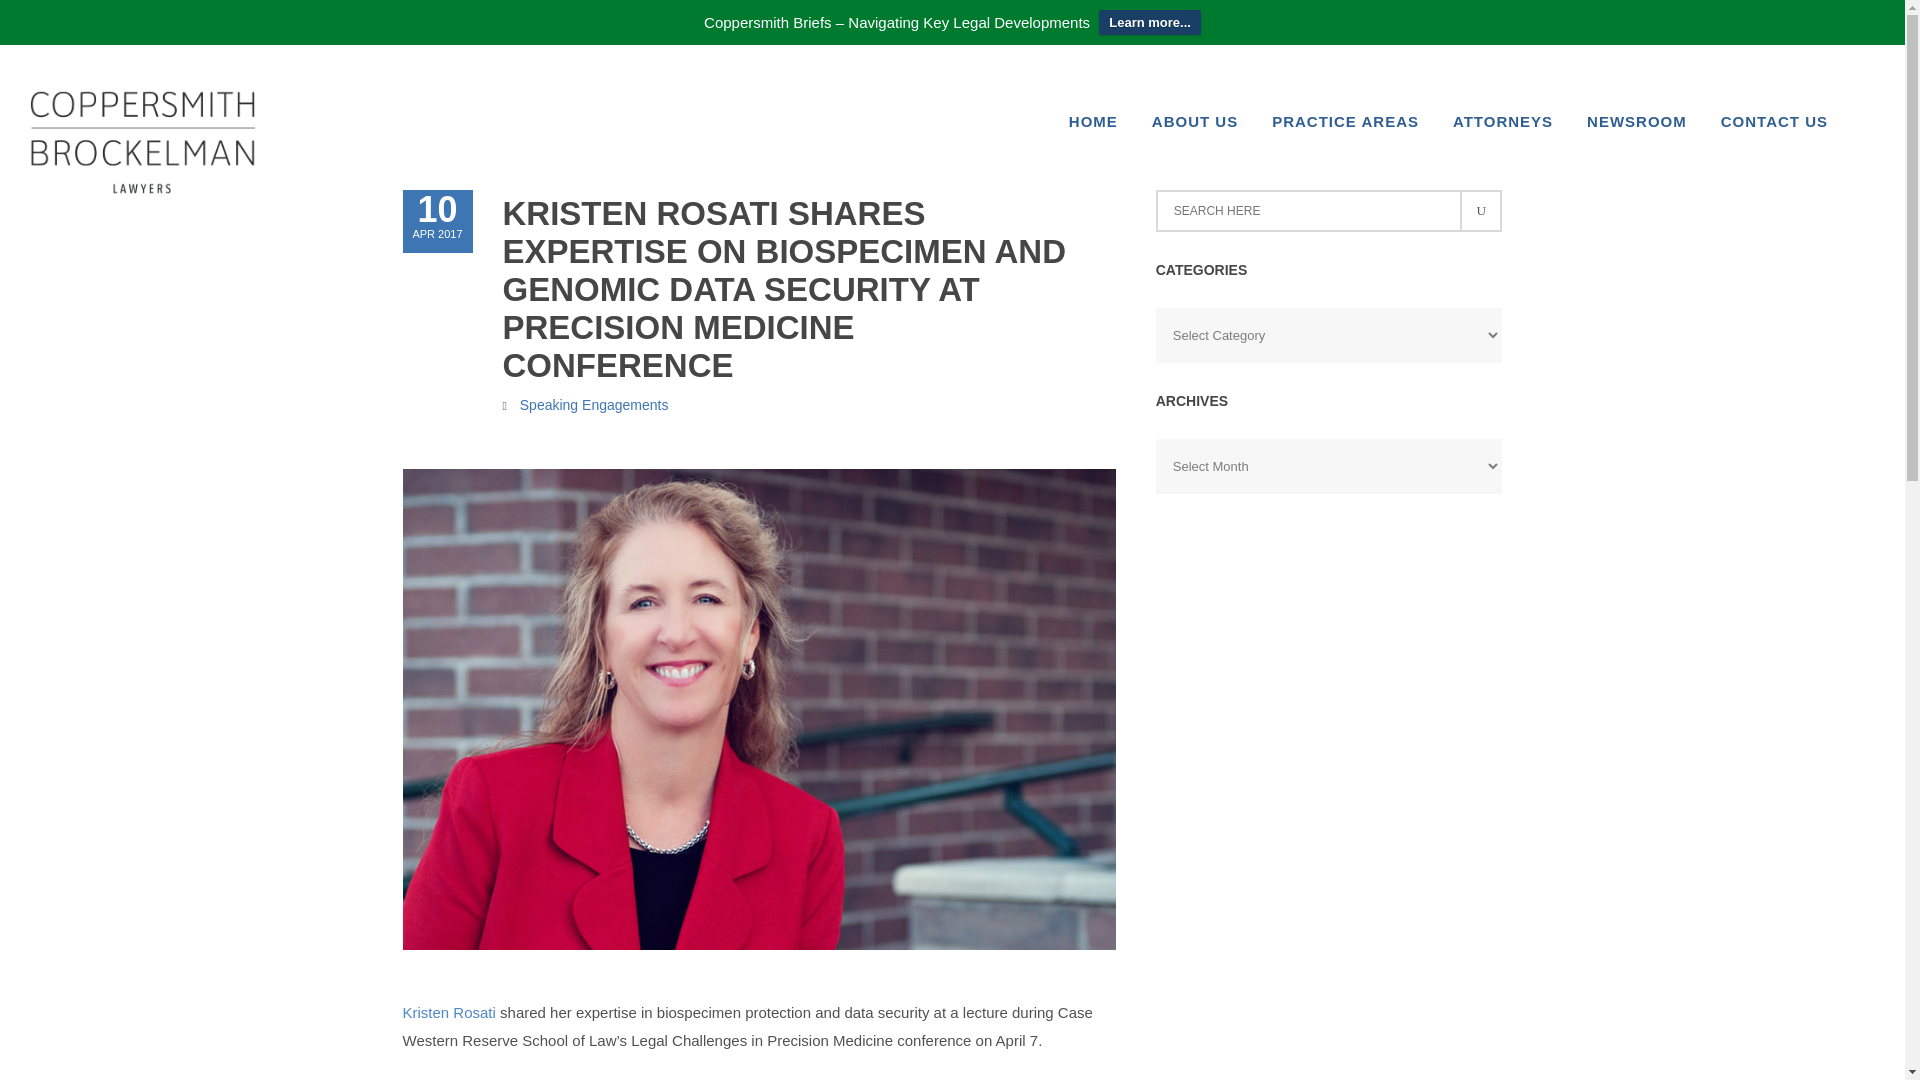  Describe the element at coordinates (1503, 118) in the screenshot. I see `U` at that location.